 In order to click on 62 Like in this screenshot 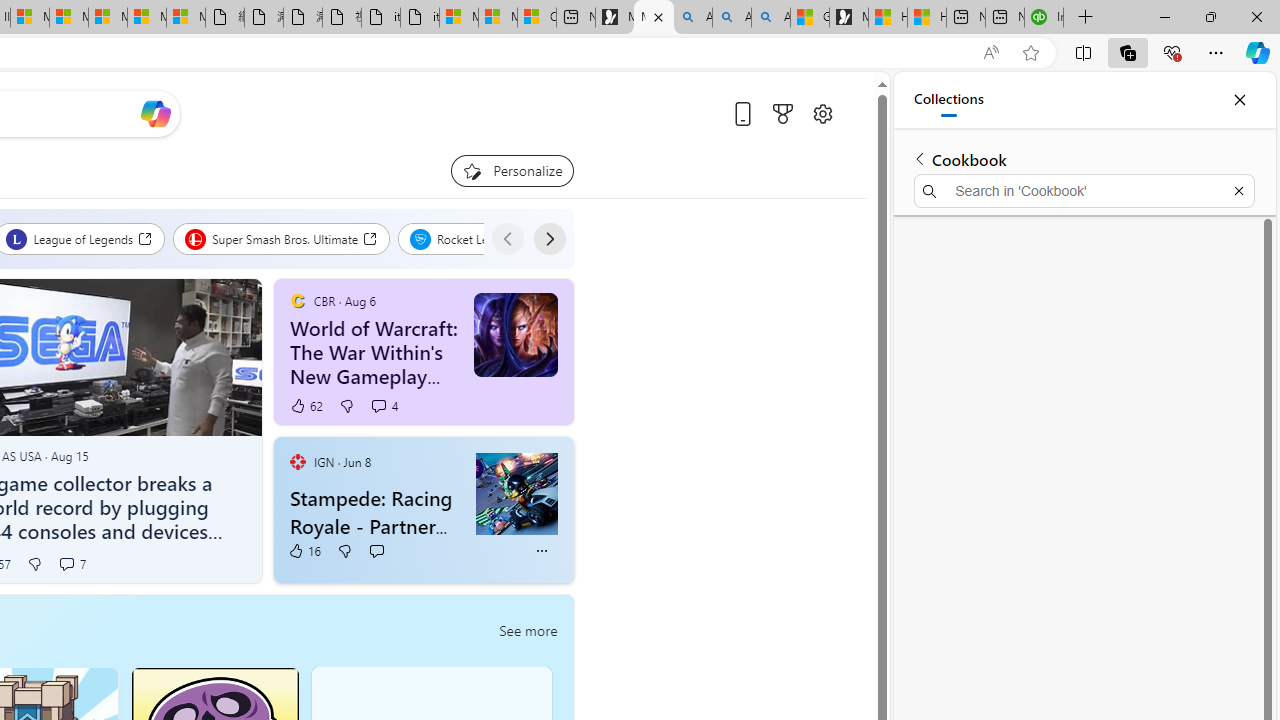, I will do `click(306, 406)`.